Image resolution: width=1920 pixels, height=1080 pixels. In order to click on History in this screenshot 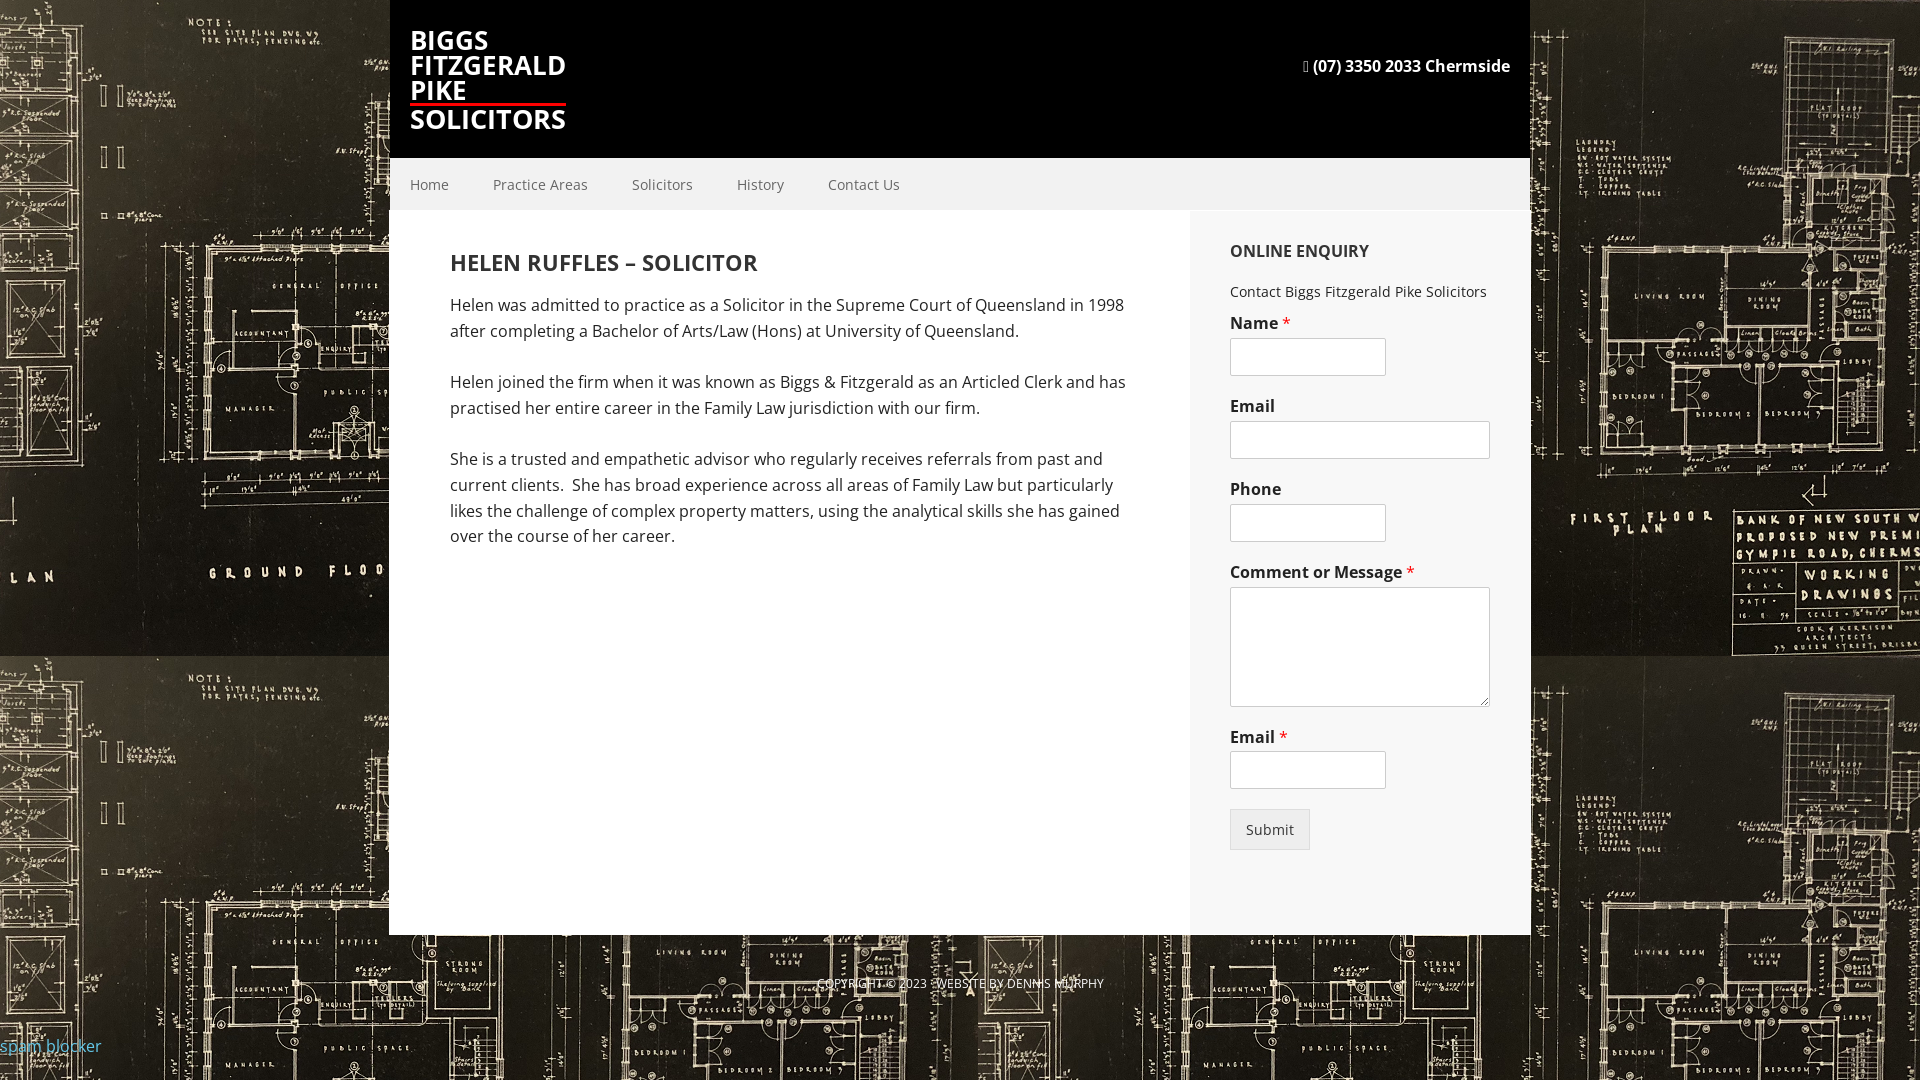, I will do `click(760, 184)`.